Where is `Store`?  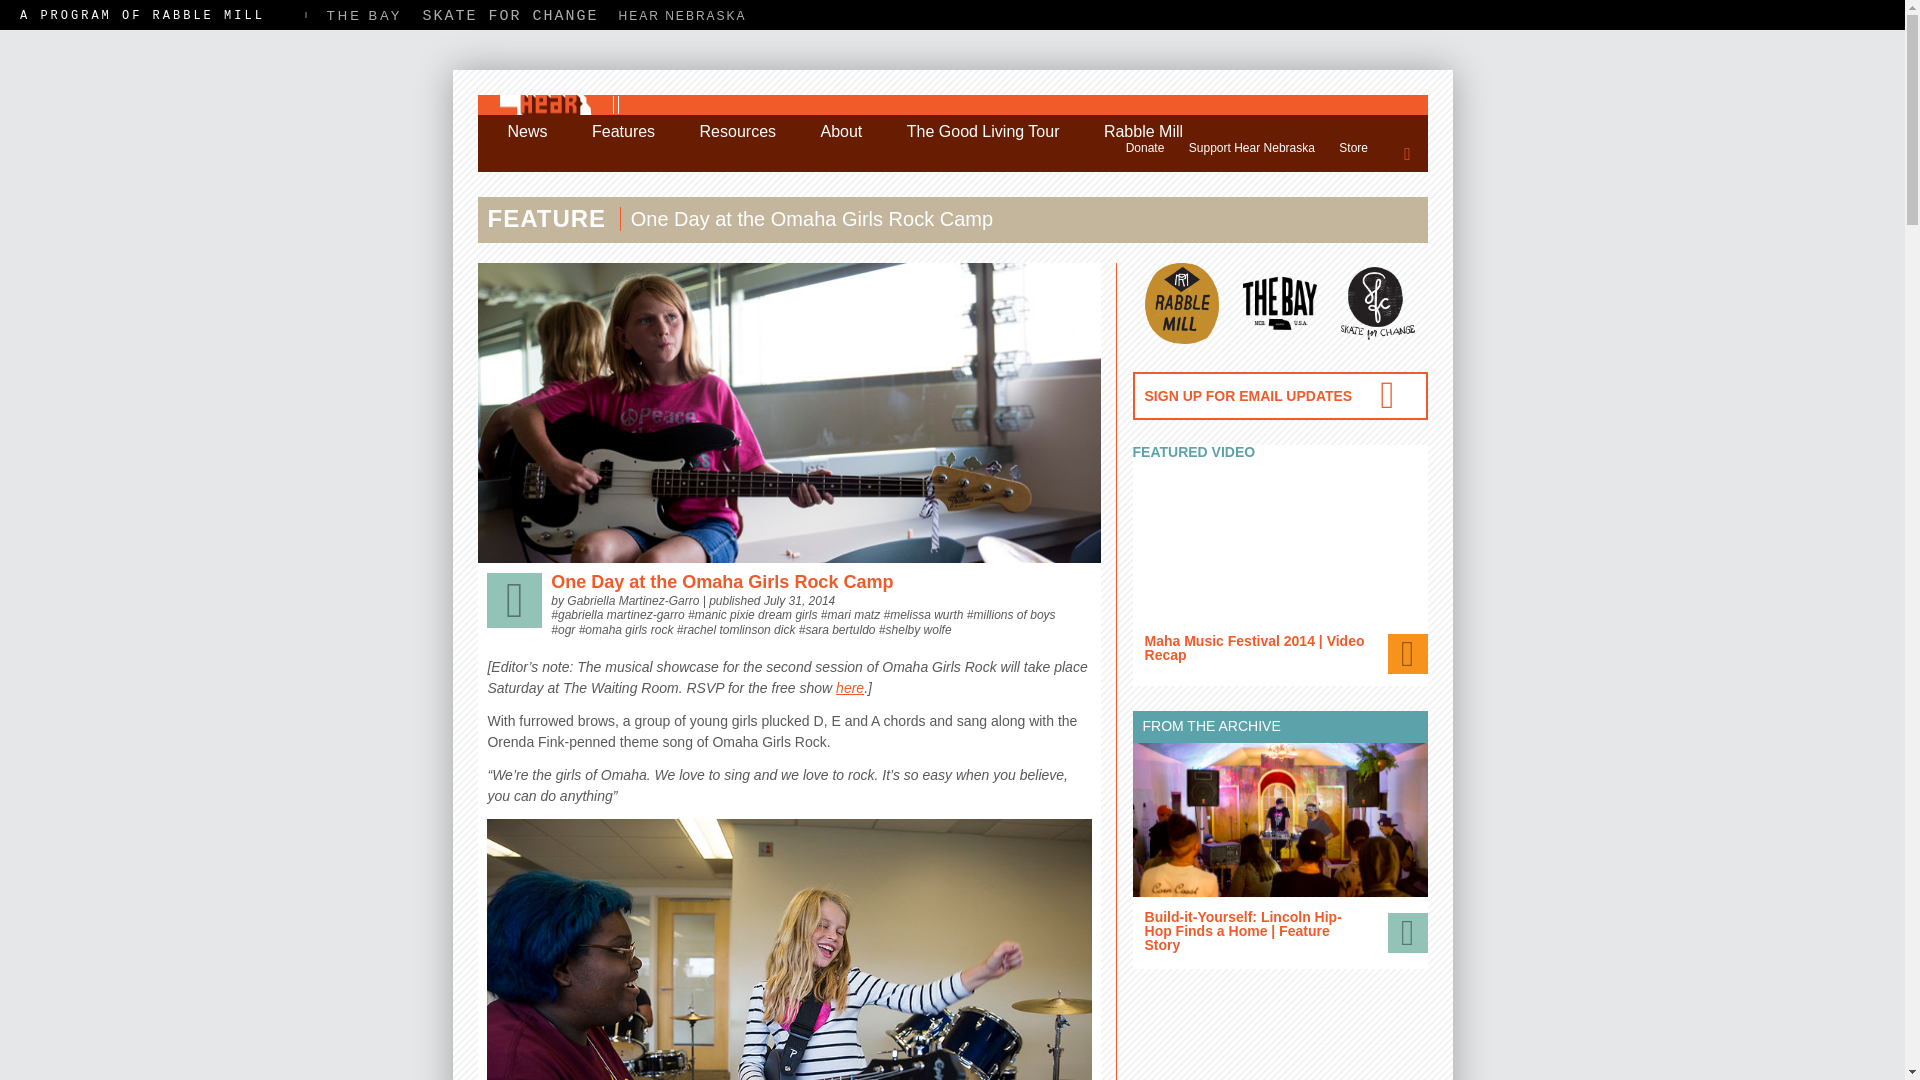 Store is located at coordinates (1353, 148).